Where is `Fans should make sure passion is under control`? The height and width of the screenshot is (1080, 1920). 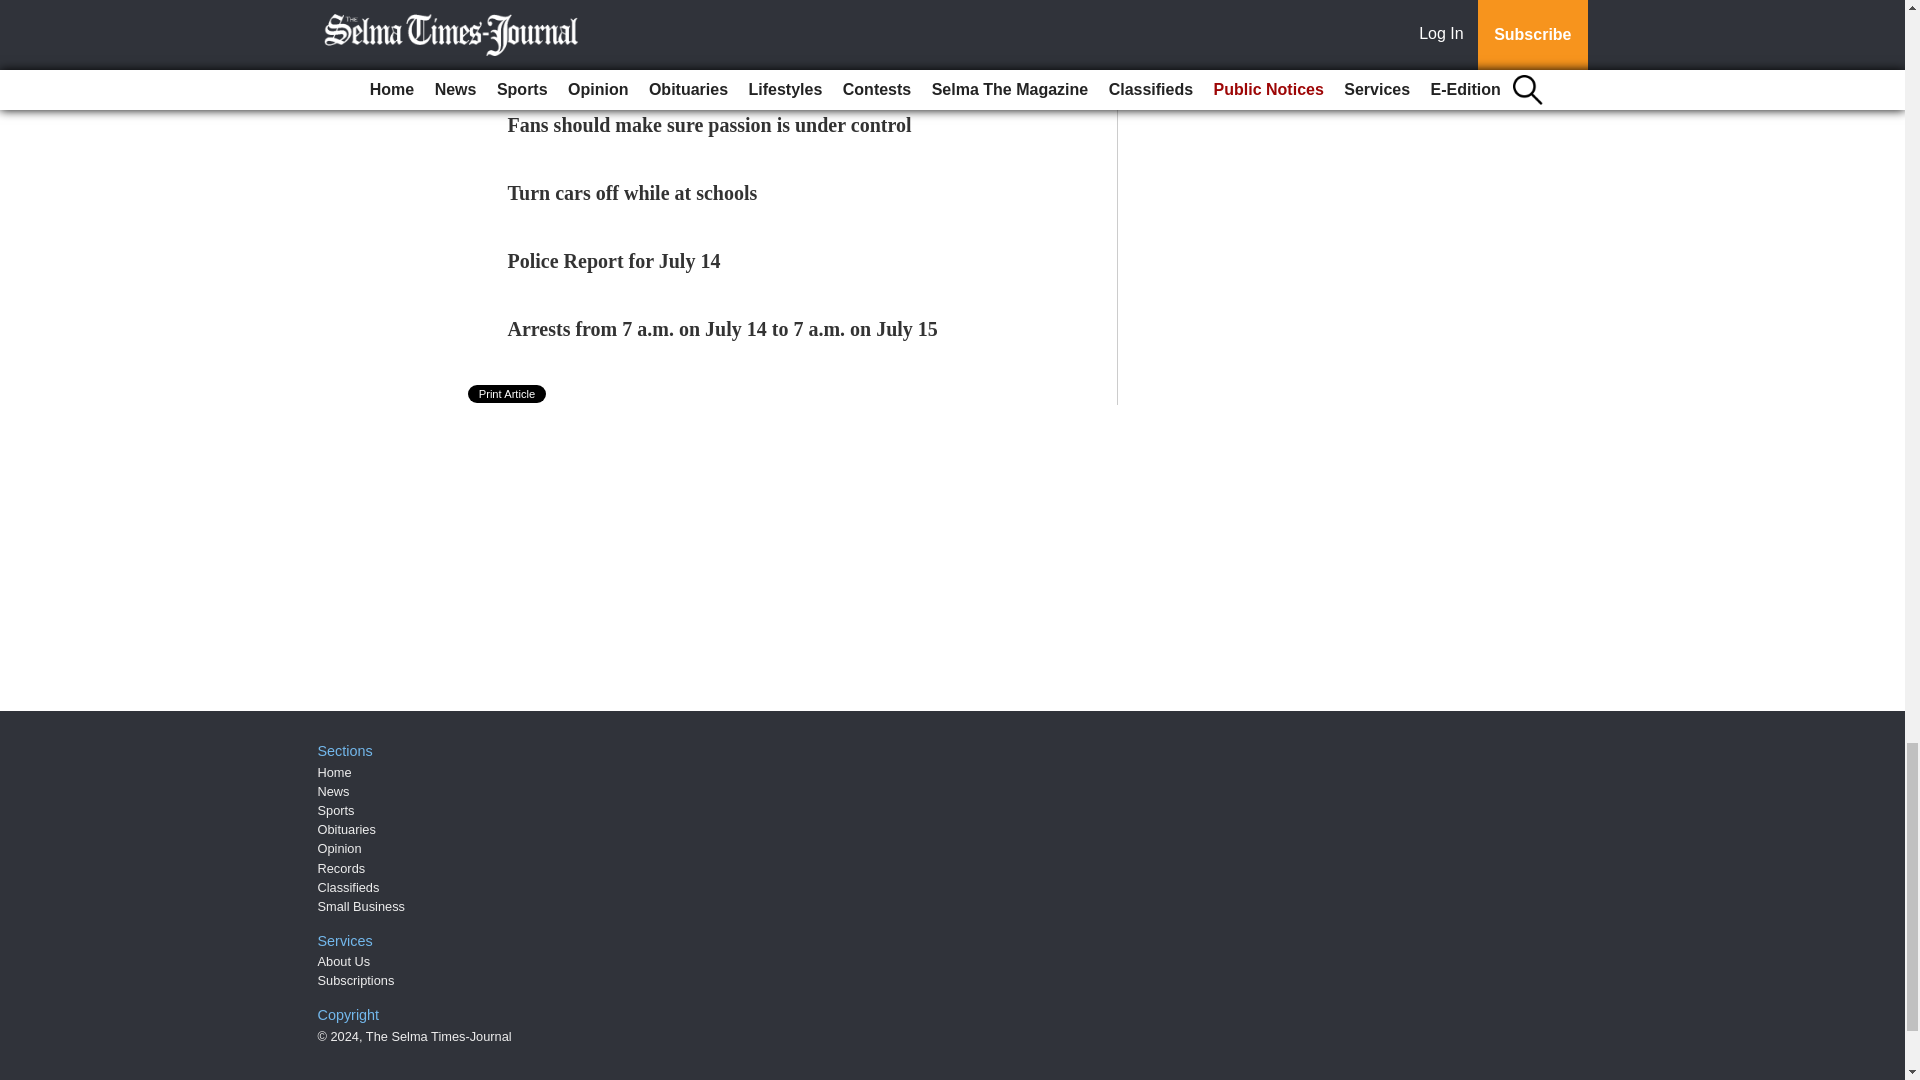 Fans should make sure passion is under control is located at coordinates (710, 125).